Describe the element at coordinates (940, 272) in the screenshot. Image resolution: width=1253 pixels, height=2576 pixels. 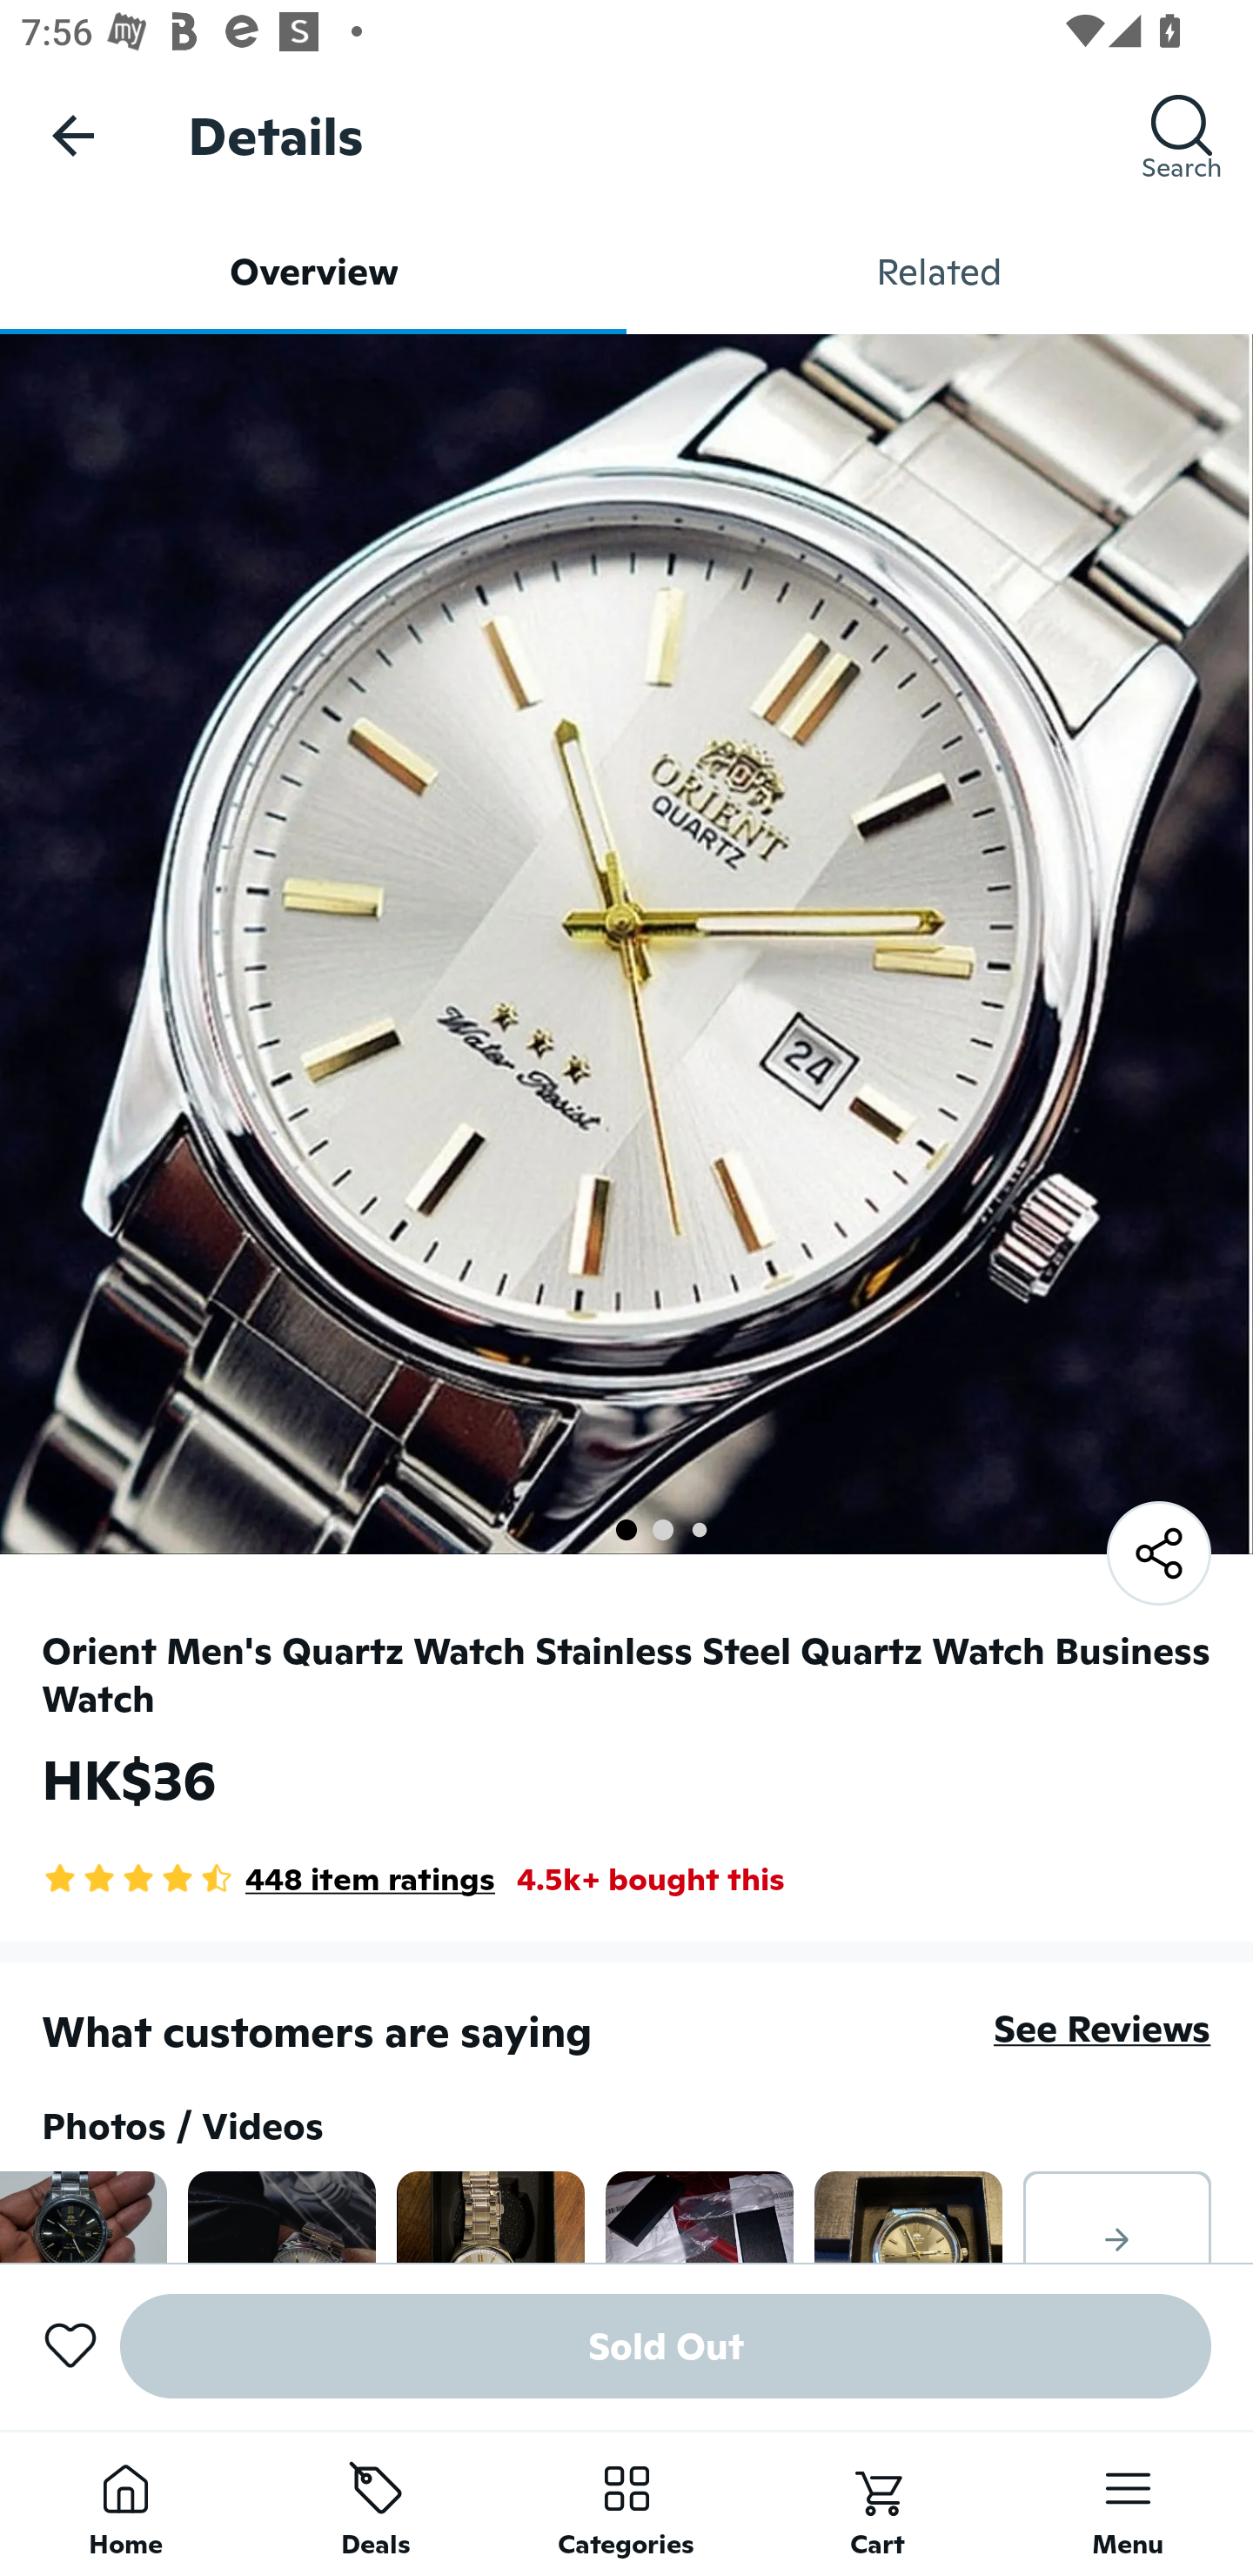
I see `Related` at that location.